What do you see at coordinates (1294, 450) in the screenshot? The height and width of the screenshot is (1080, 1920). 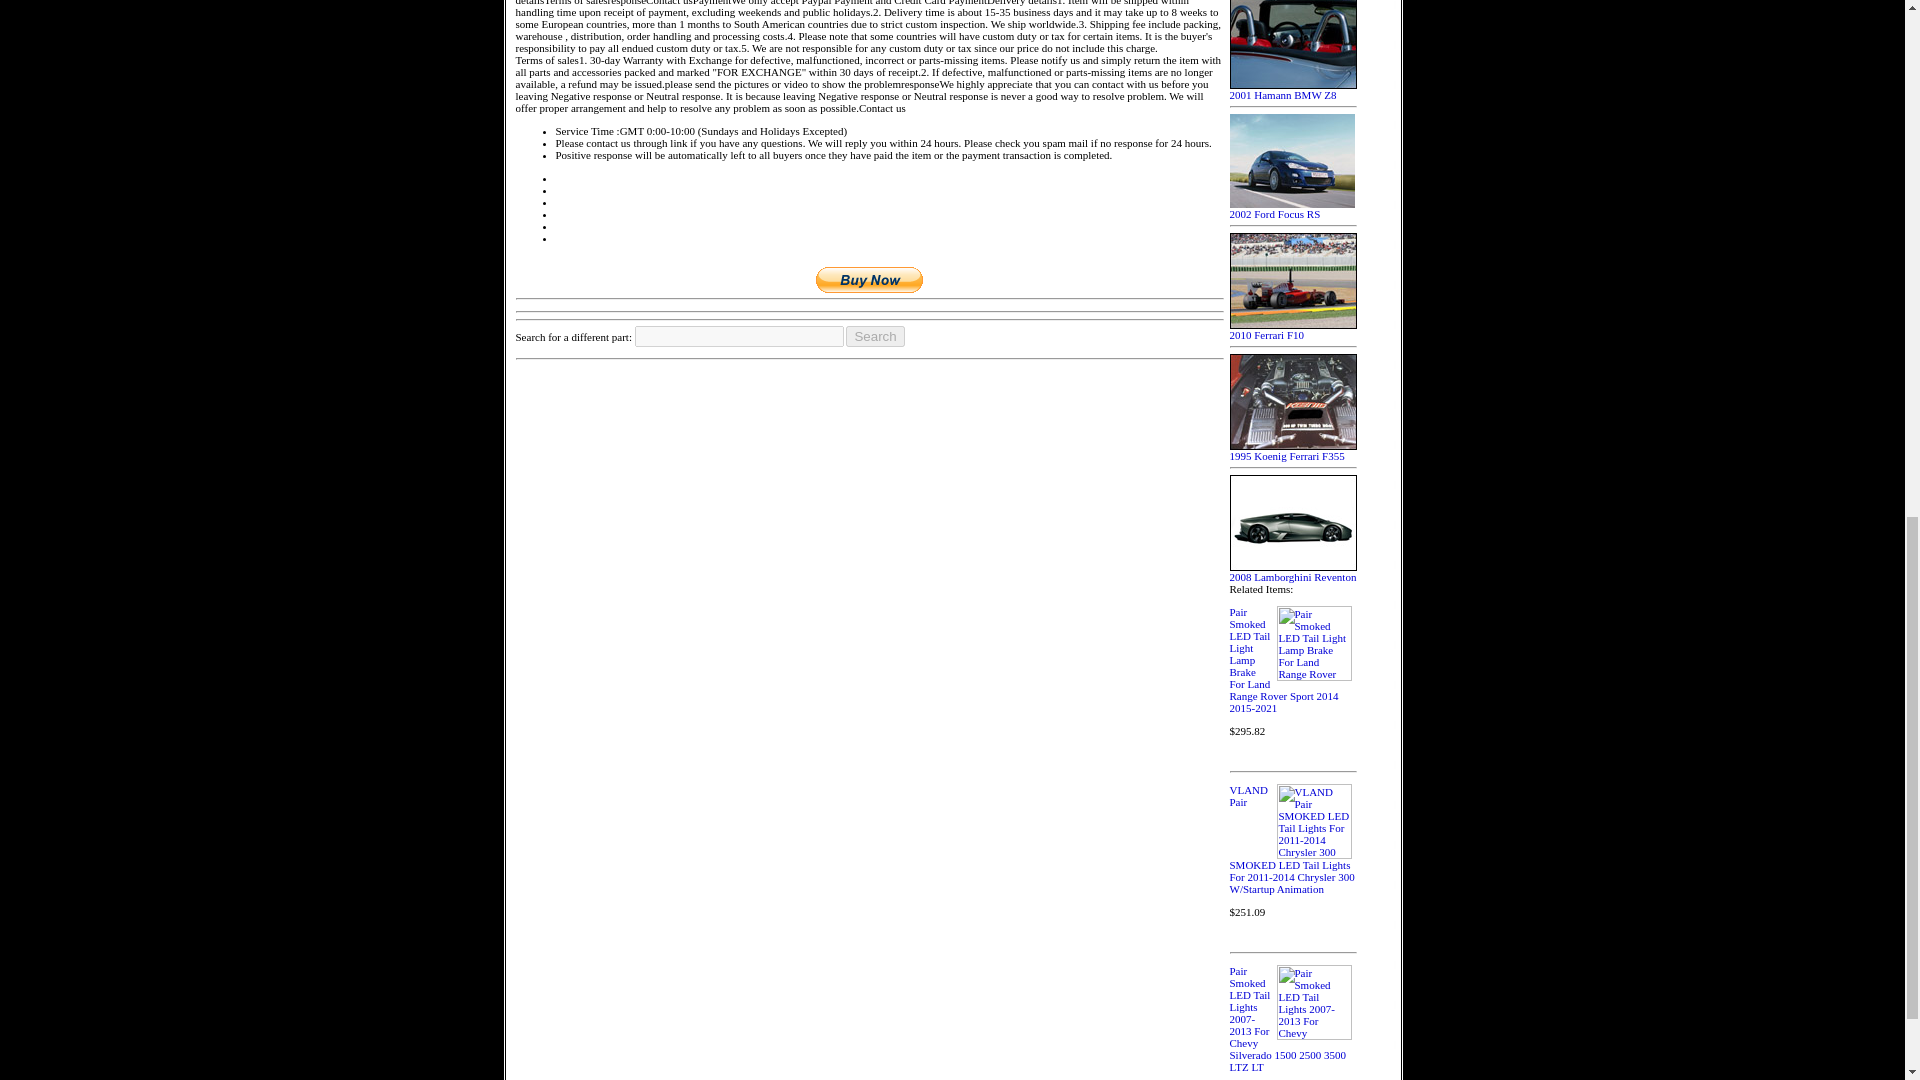 I see `1995 Koenig Ferrari F355` at bounding box center [1294, 450].